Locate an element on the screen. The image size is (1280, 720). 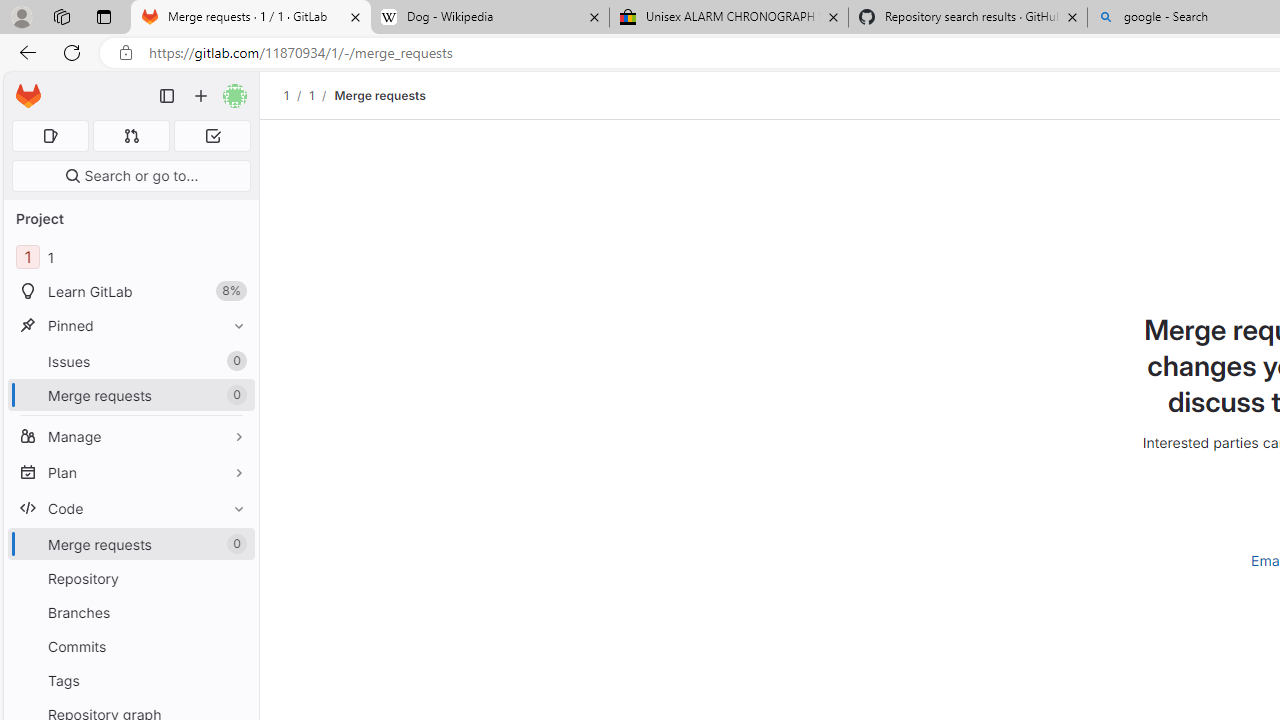
Learn GitLab 8% is located at coordinates (130, 292).